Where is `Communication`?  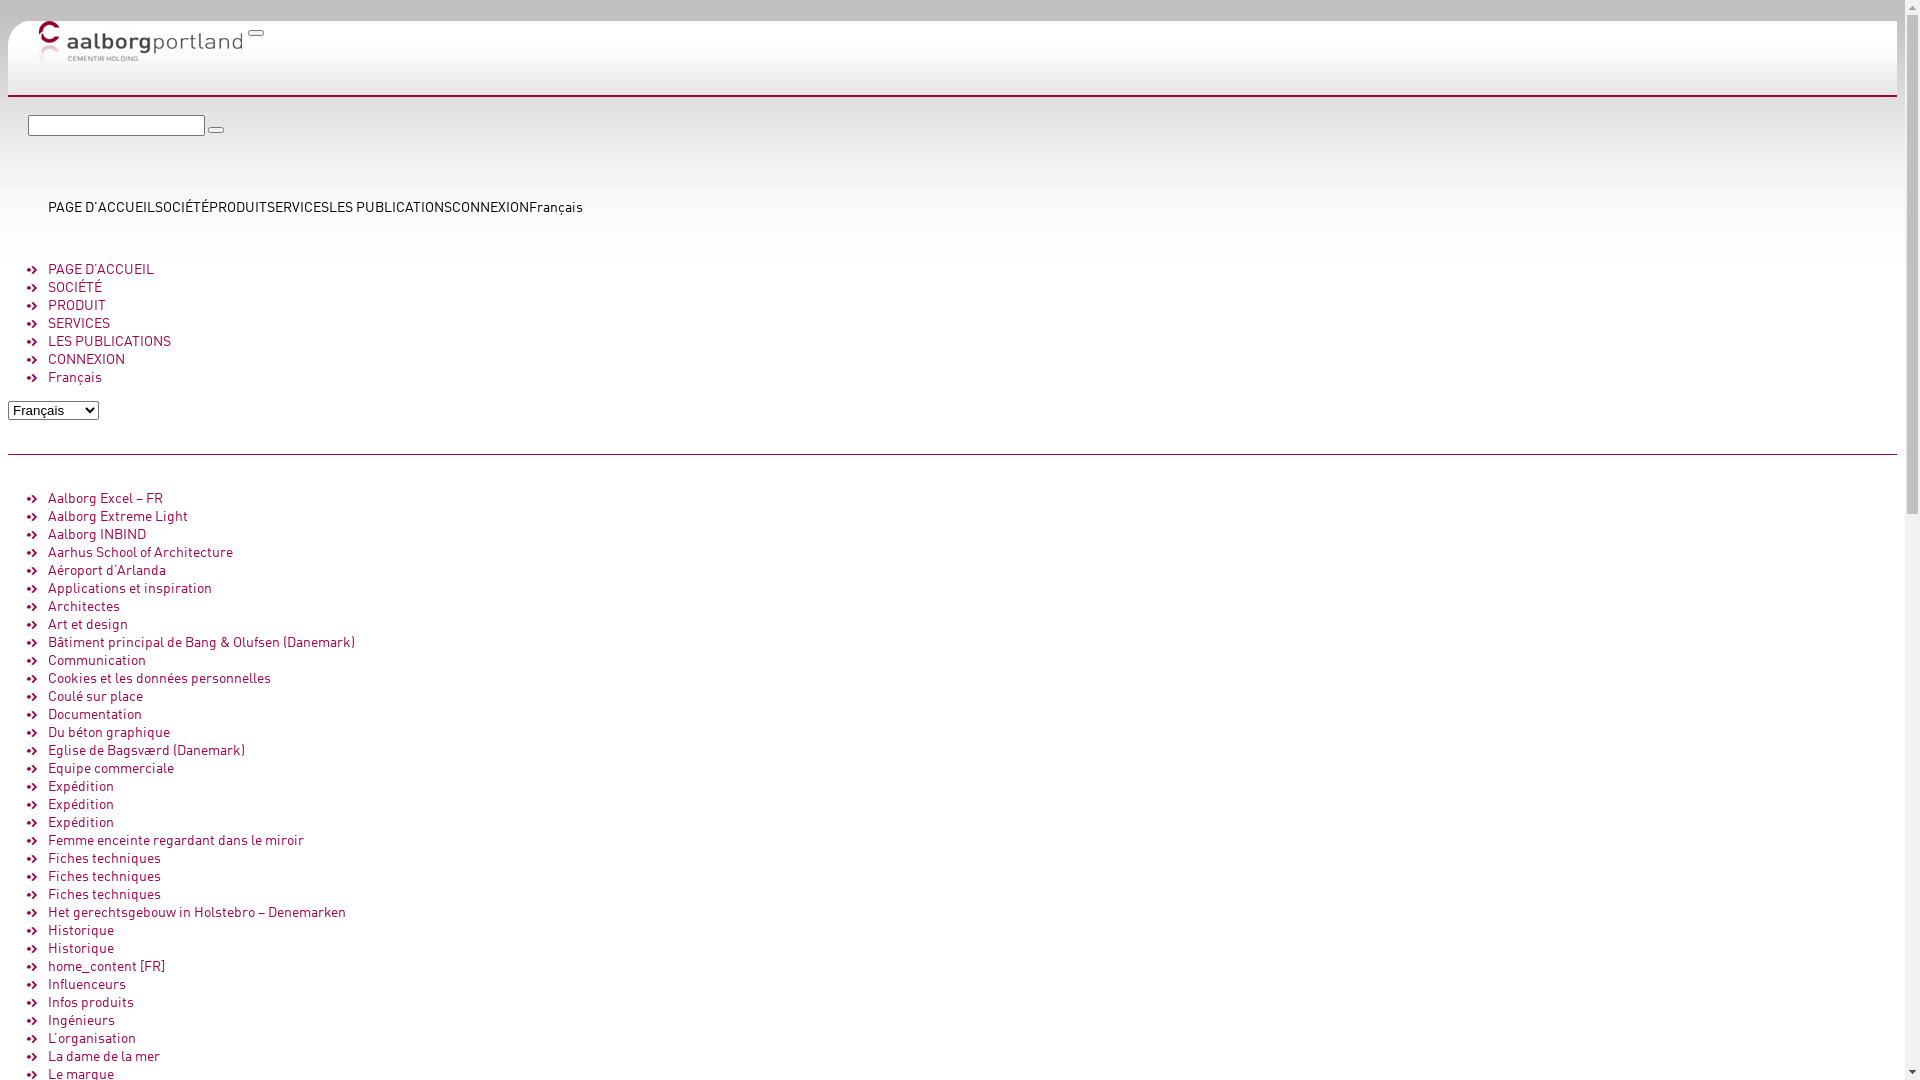 Communication is located at coordinates (97, 661).